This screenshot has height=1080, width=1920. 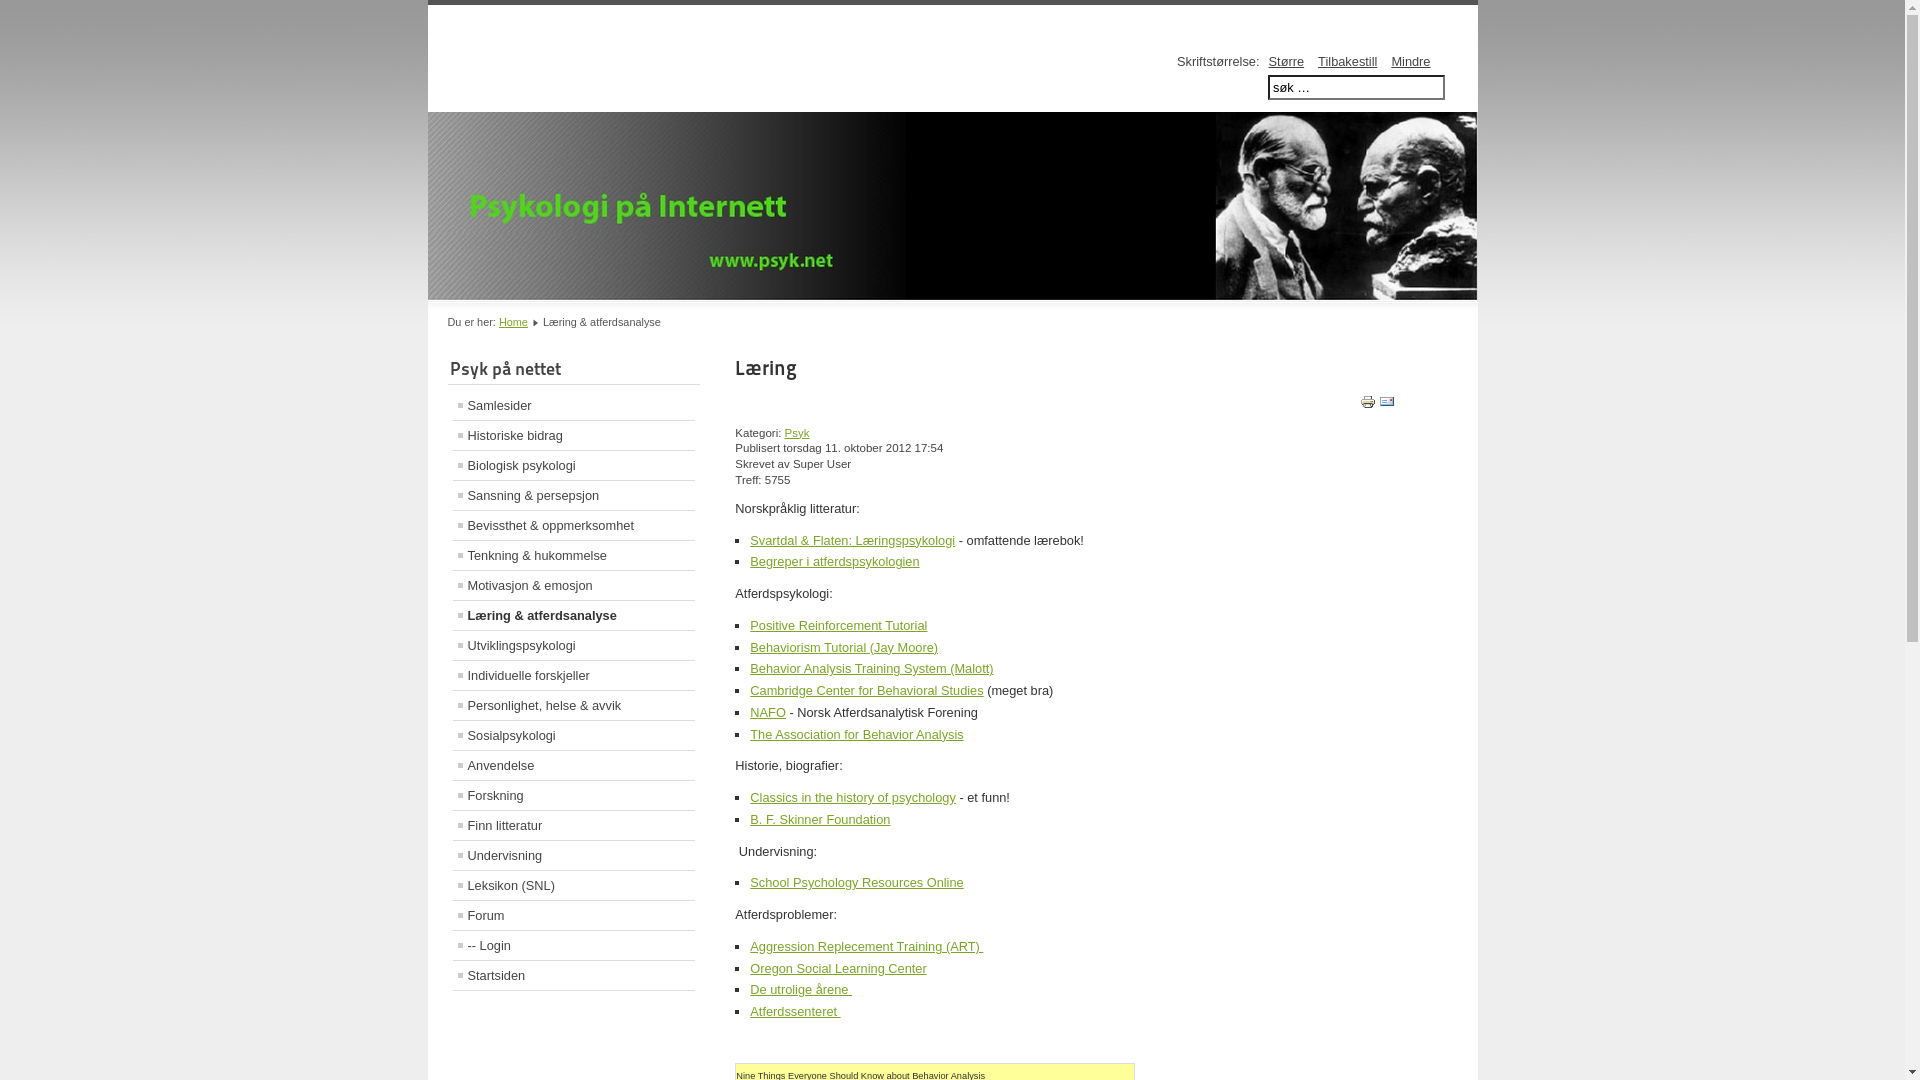 What do you see at coordinates (574, 706) in the screenshot?
I see `Personlighet, helse & avvik` at bounding box center [574, 706].